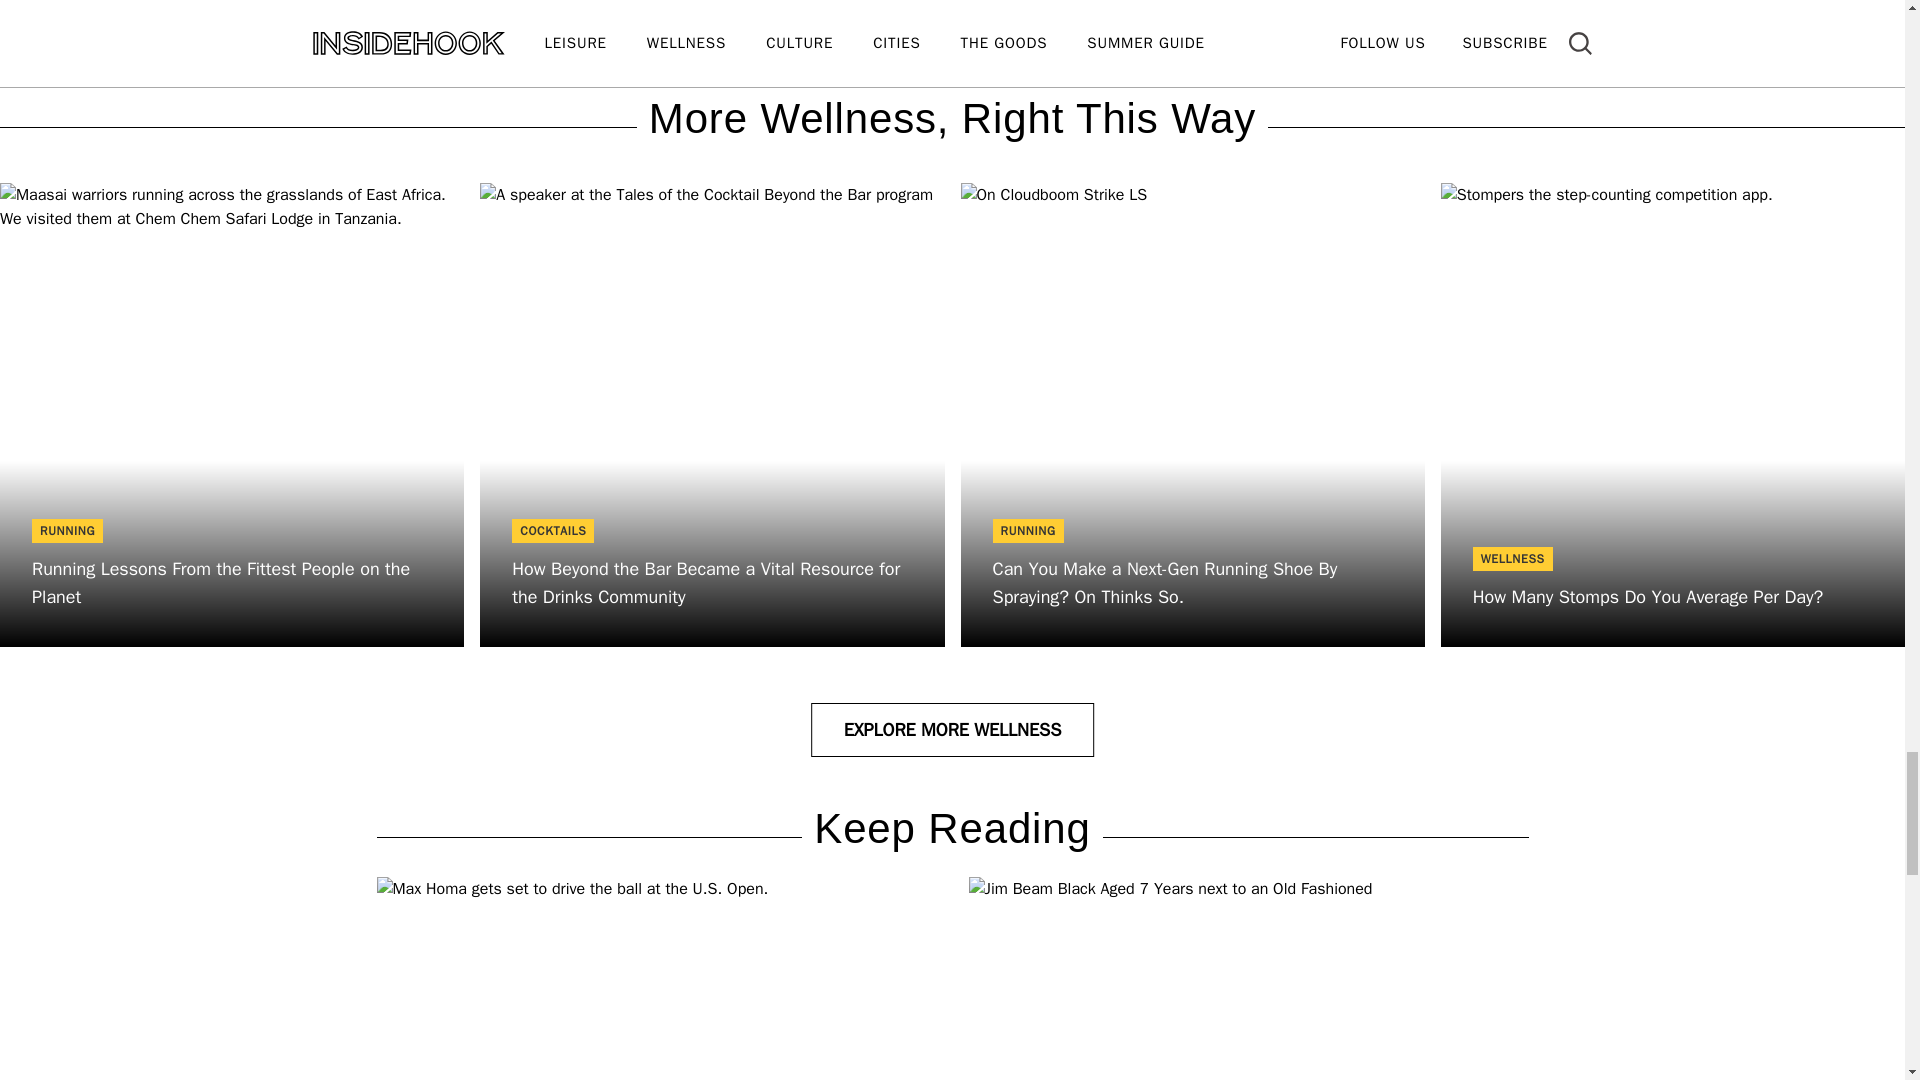  I want to click on on, so click(520, 8).